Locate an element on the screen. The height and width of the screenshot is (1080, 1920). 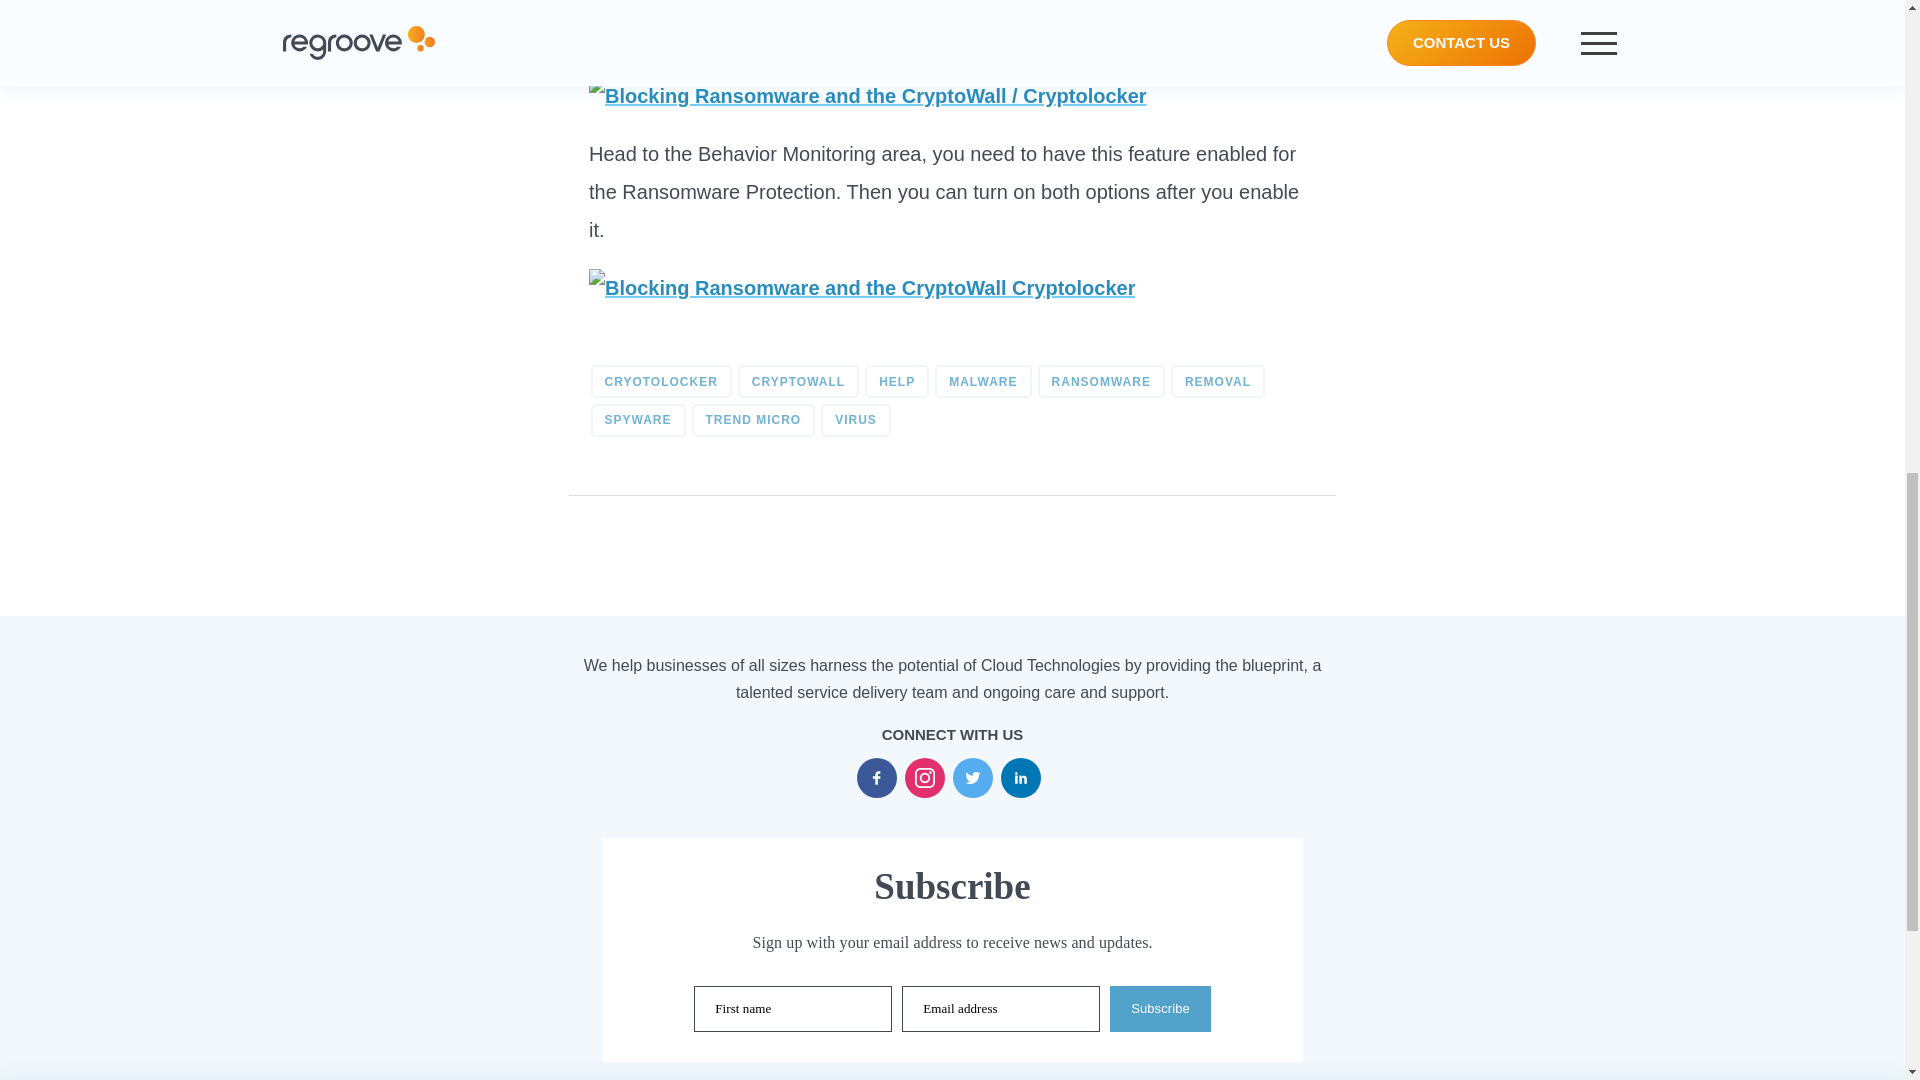
image is located at coordinates (868, 95).